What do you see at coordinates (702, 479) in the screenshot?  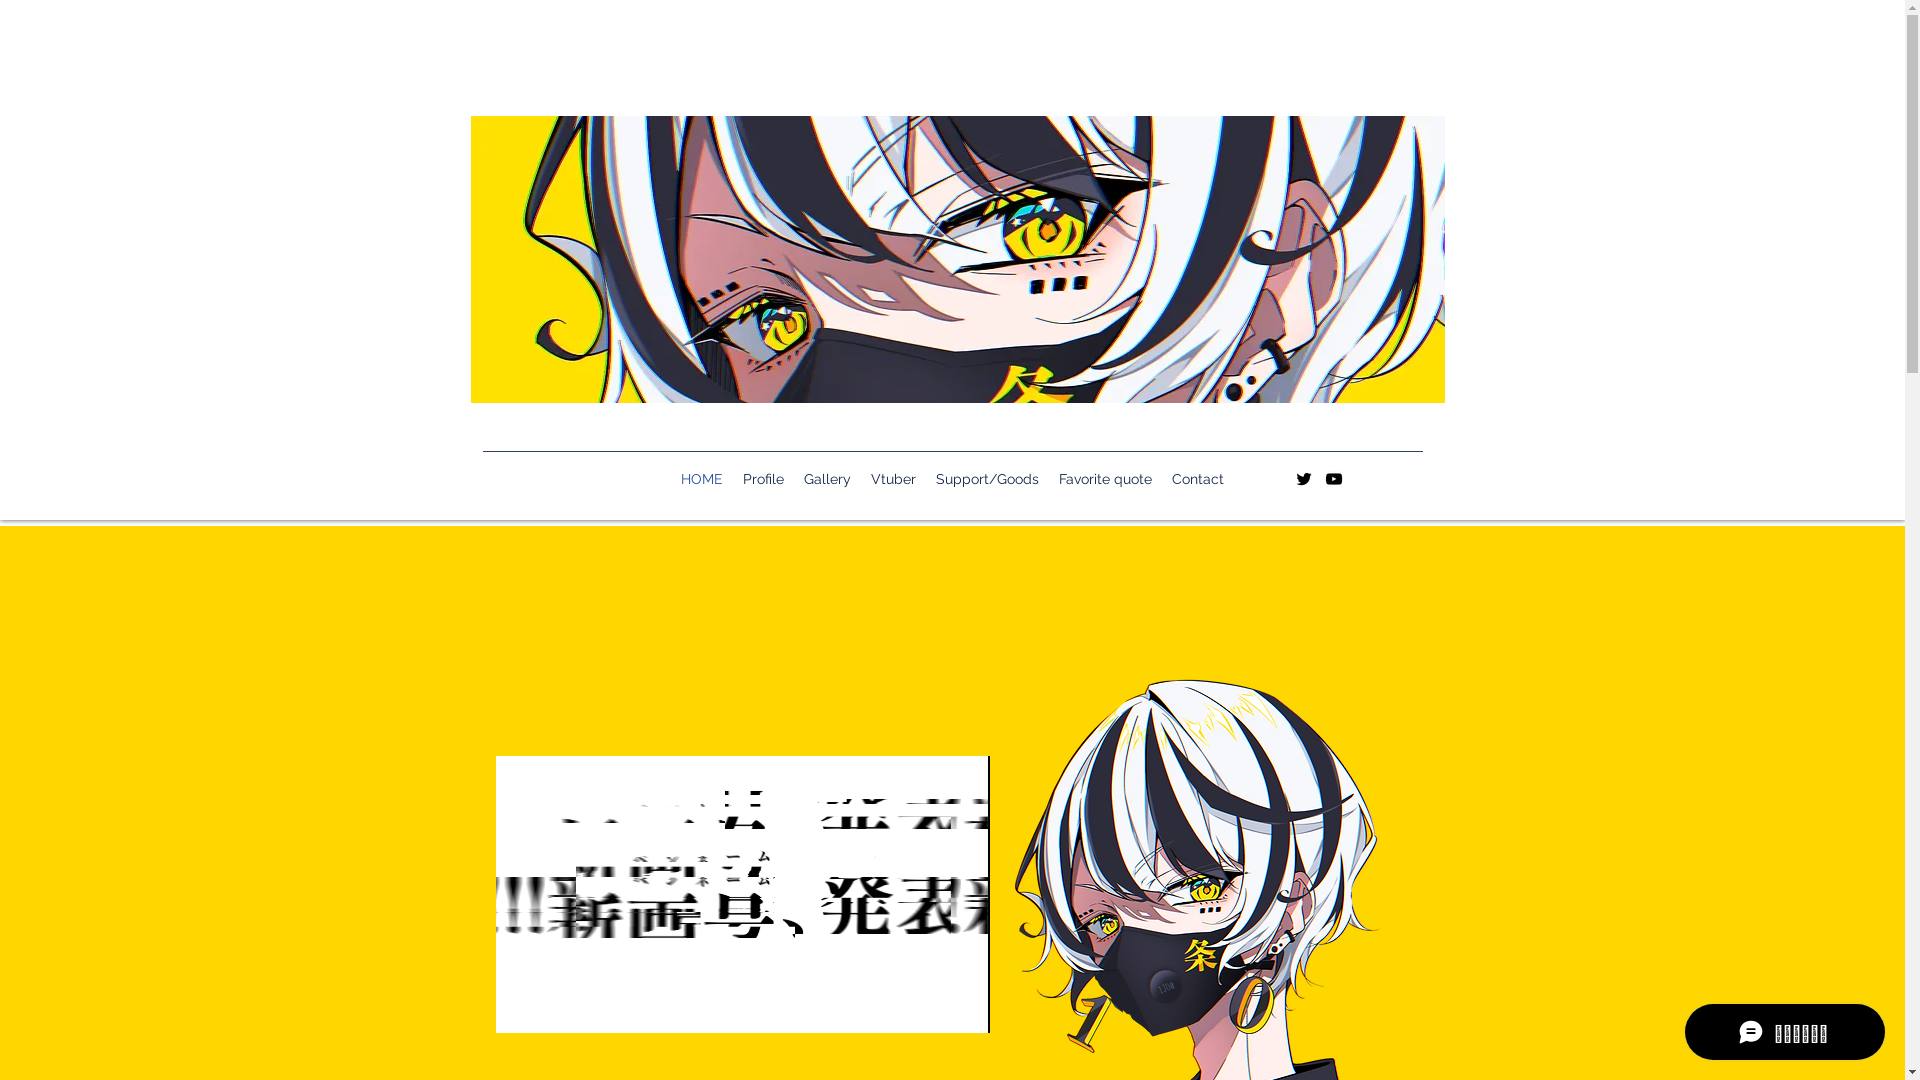 I see `HOME` at bounding box center [702, 479].